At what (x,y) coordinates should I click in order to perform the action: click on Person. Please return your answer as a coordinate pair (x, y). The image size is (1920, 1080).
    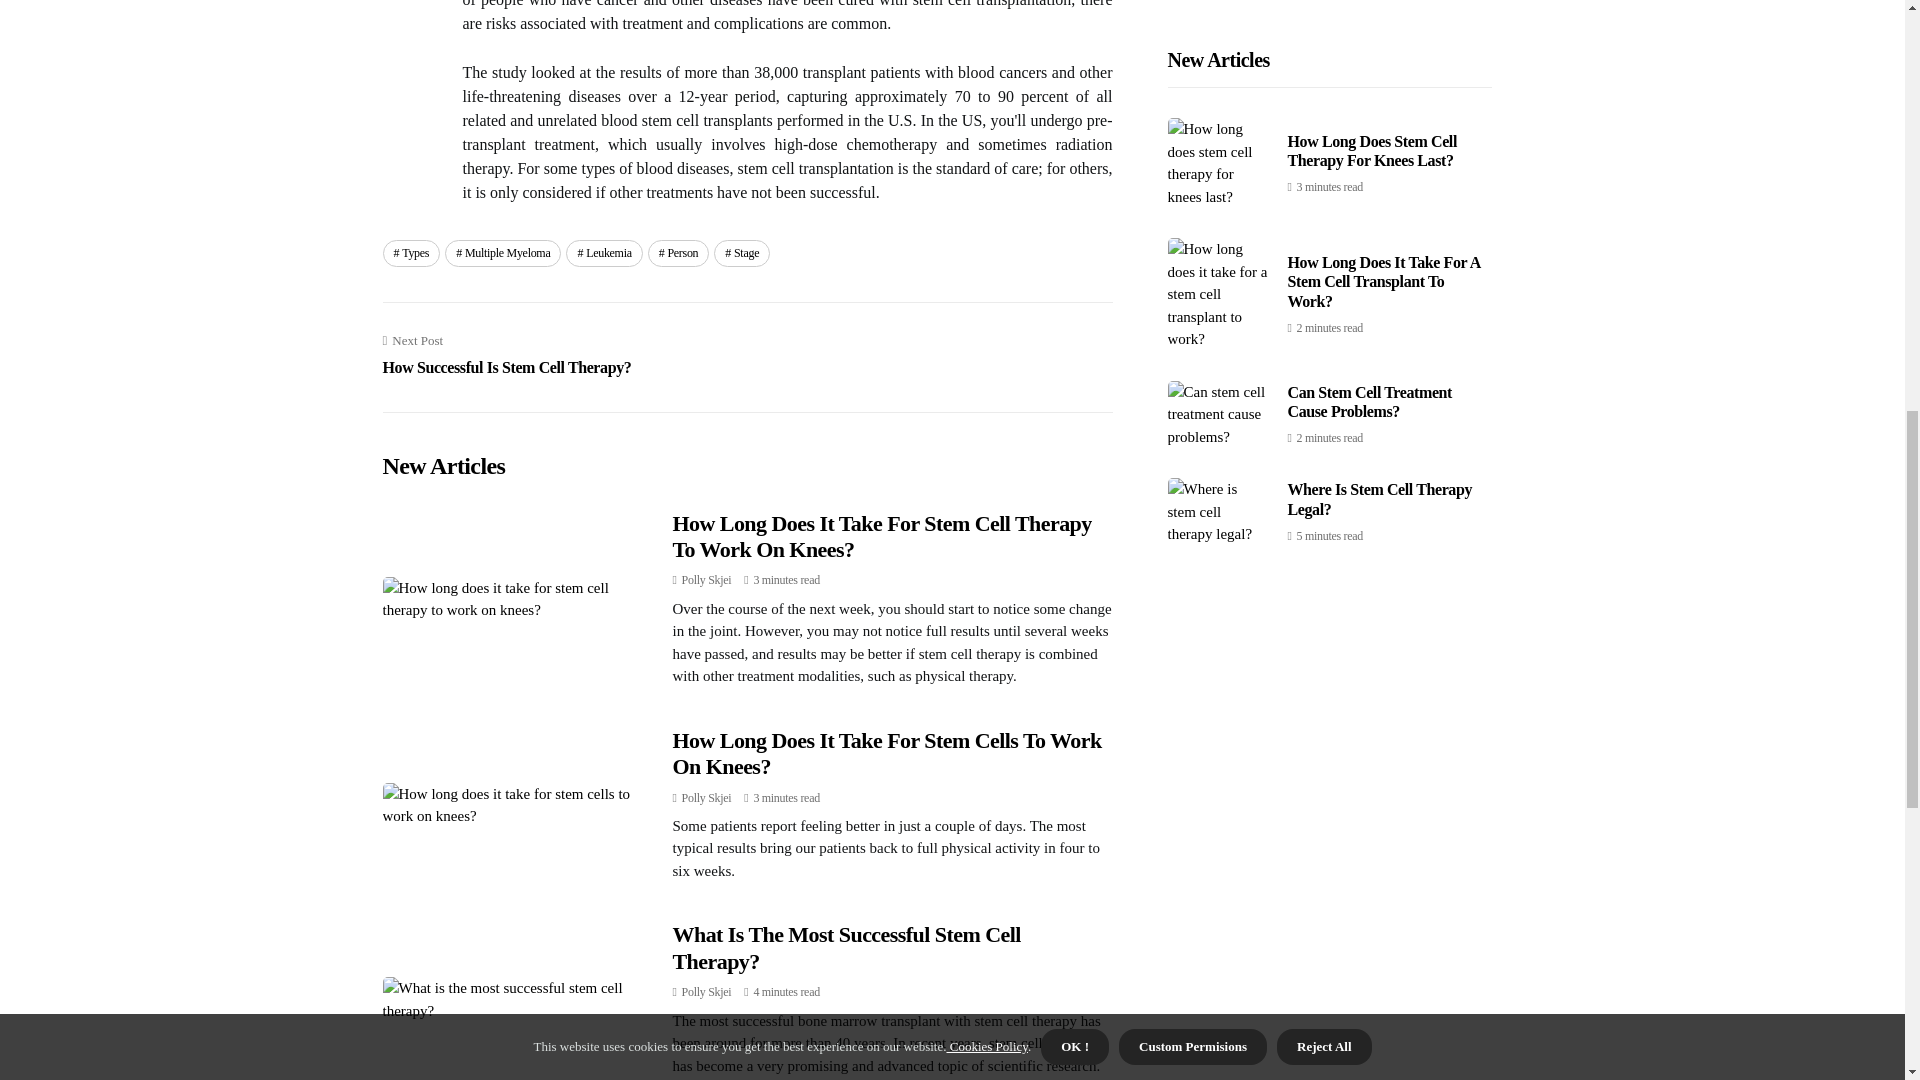
    Looking at the image, I should click on (706, 580).